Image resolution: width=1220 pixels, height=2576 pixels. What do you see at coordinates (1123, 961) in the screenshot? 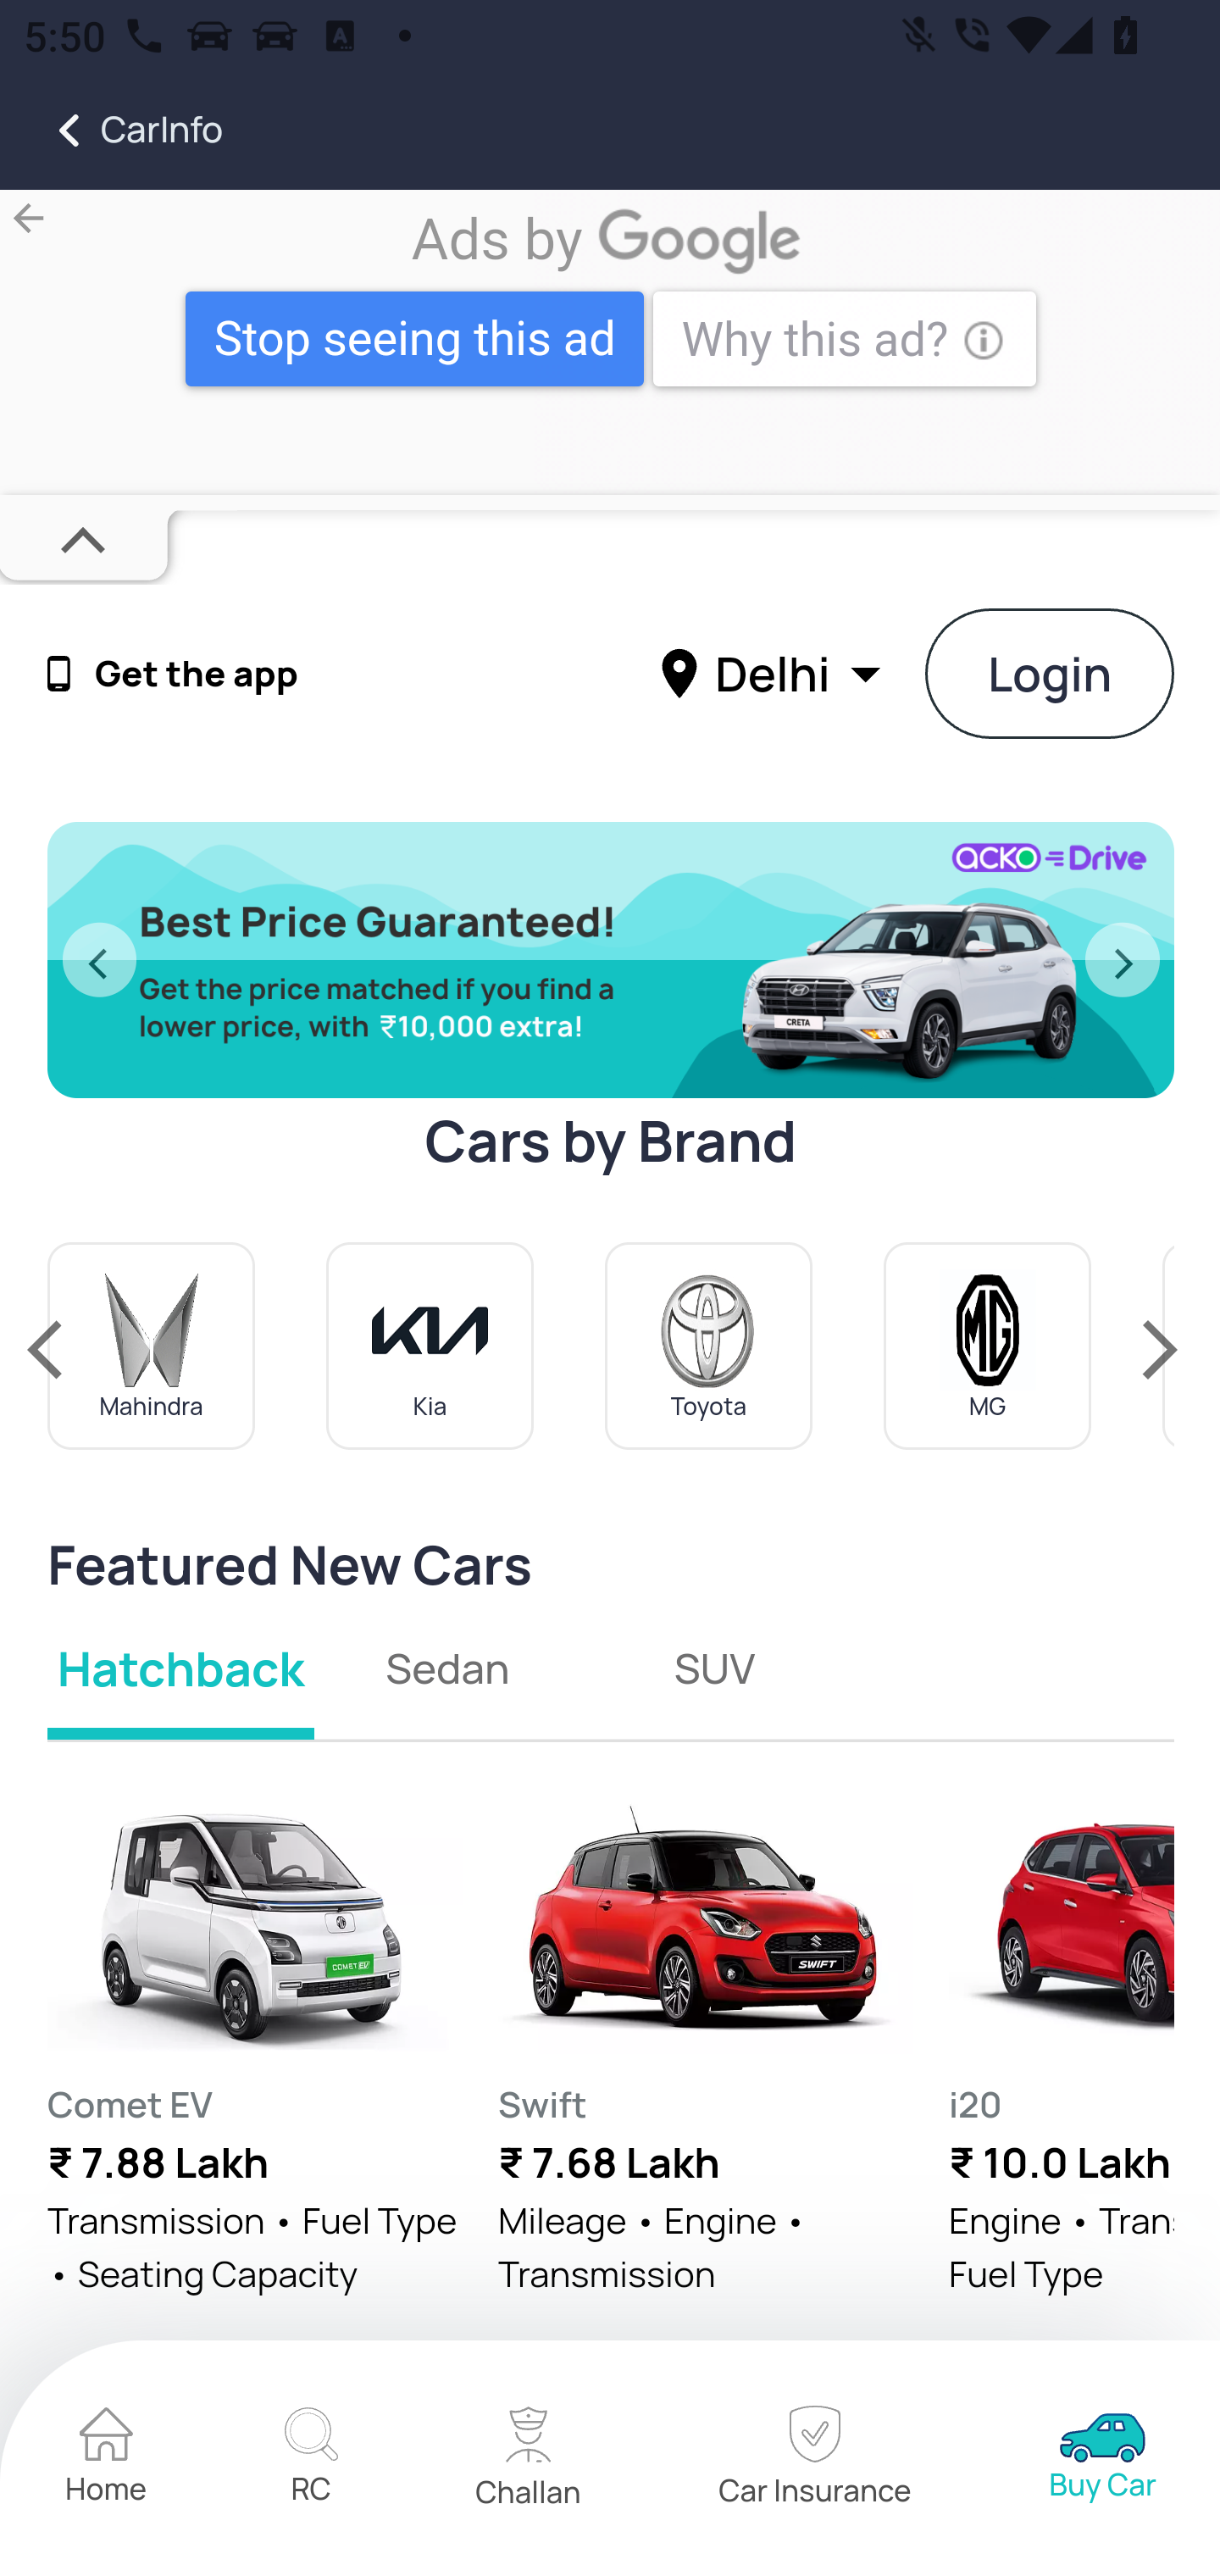
I see `Next` at bounding box center [1123, 961].